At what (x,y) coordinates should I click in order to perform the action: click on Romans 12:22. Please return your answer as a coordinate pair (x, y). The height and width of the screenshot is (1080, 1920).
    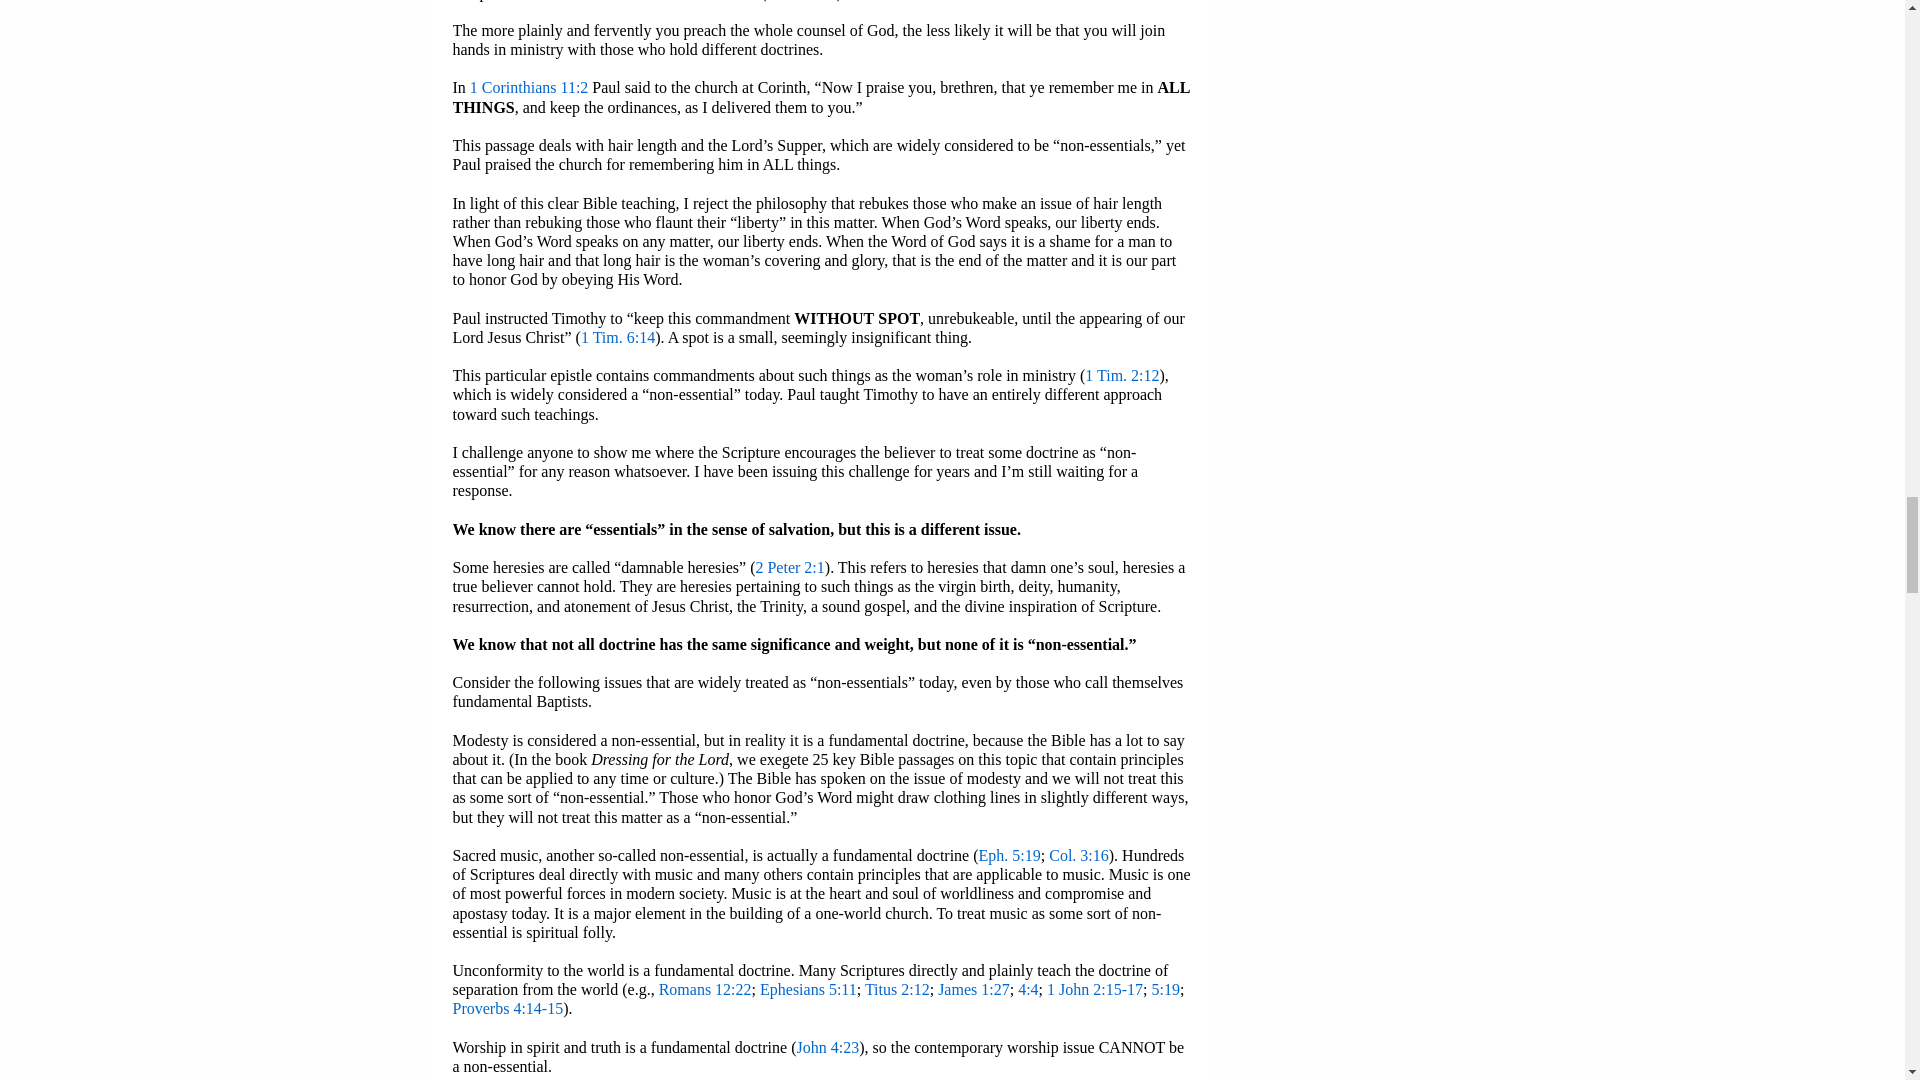
    Looking at the image, I should click on (705, 988).